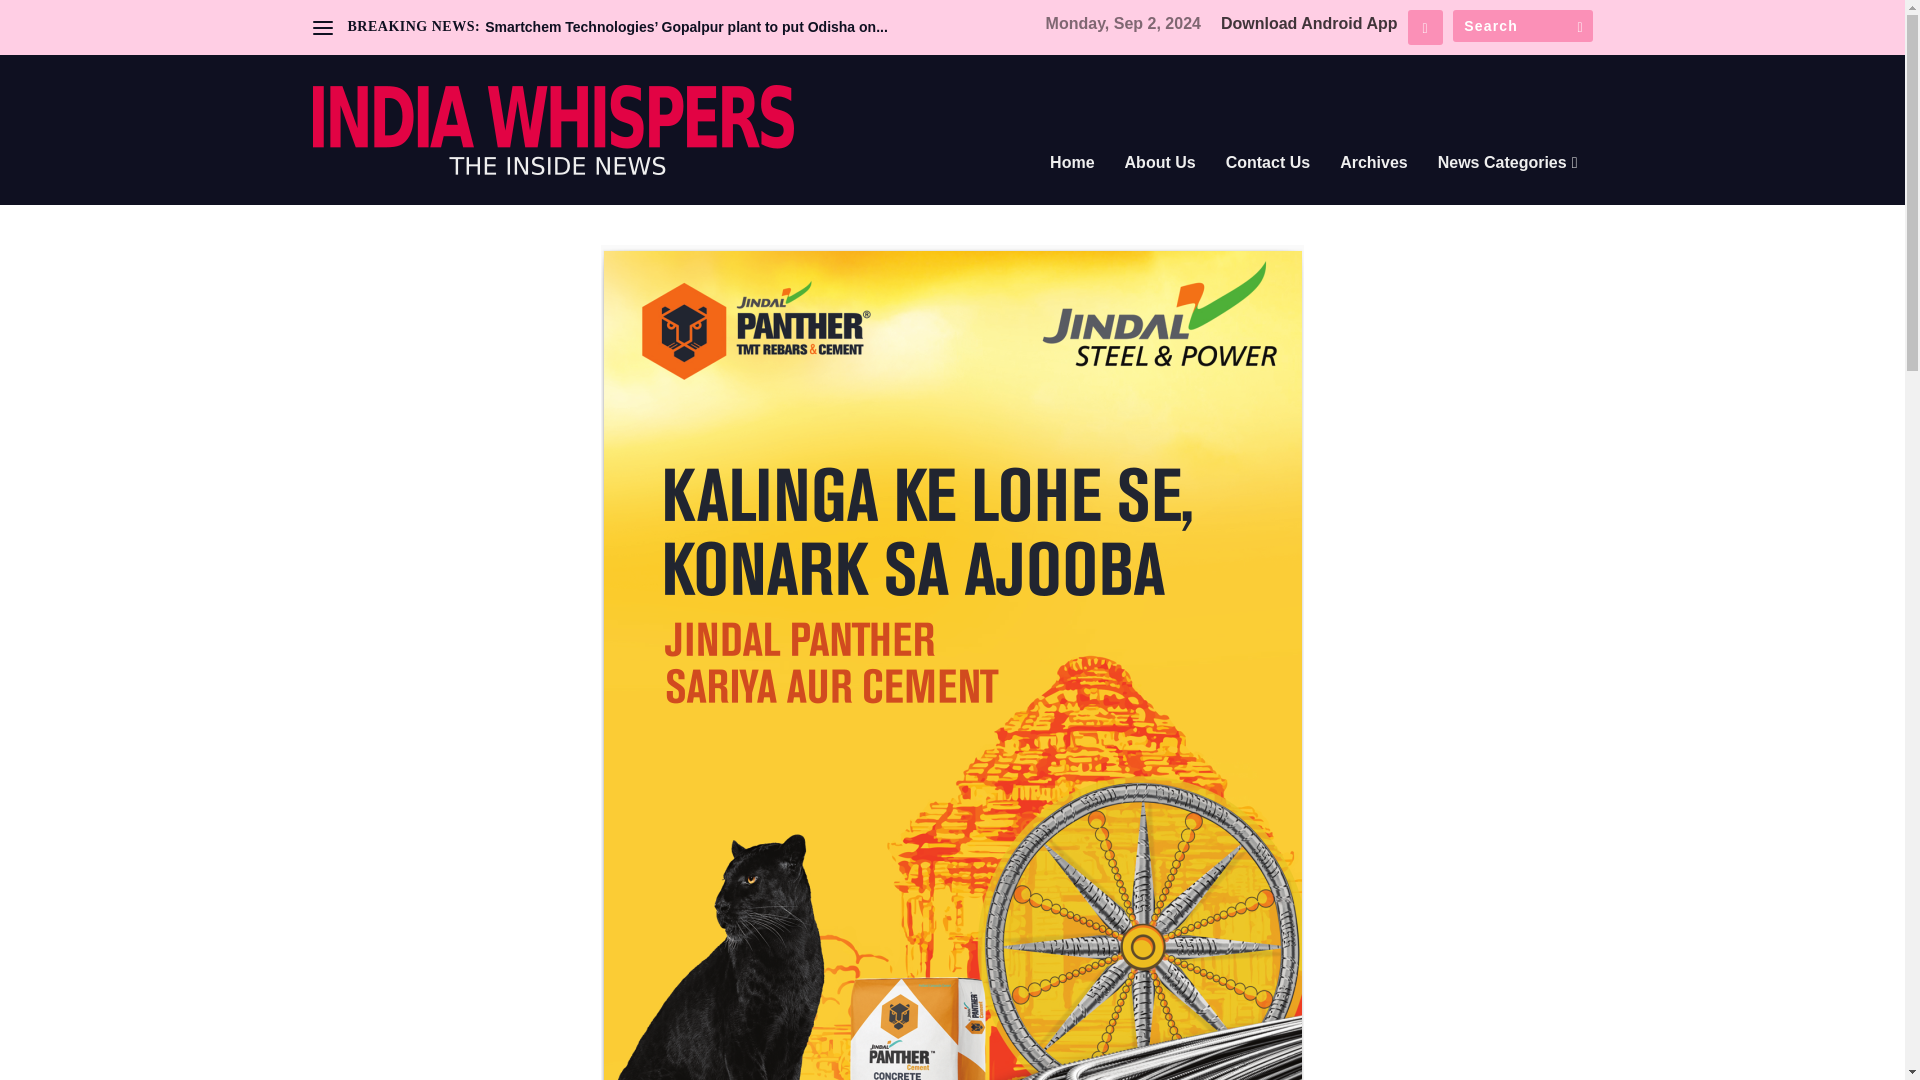 This screenshot has width=1920, height=1080. What do you see at coordinates (1374, 190) in the screenshot?
I see `Archives` at bounding box center [1374, 190].